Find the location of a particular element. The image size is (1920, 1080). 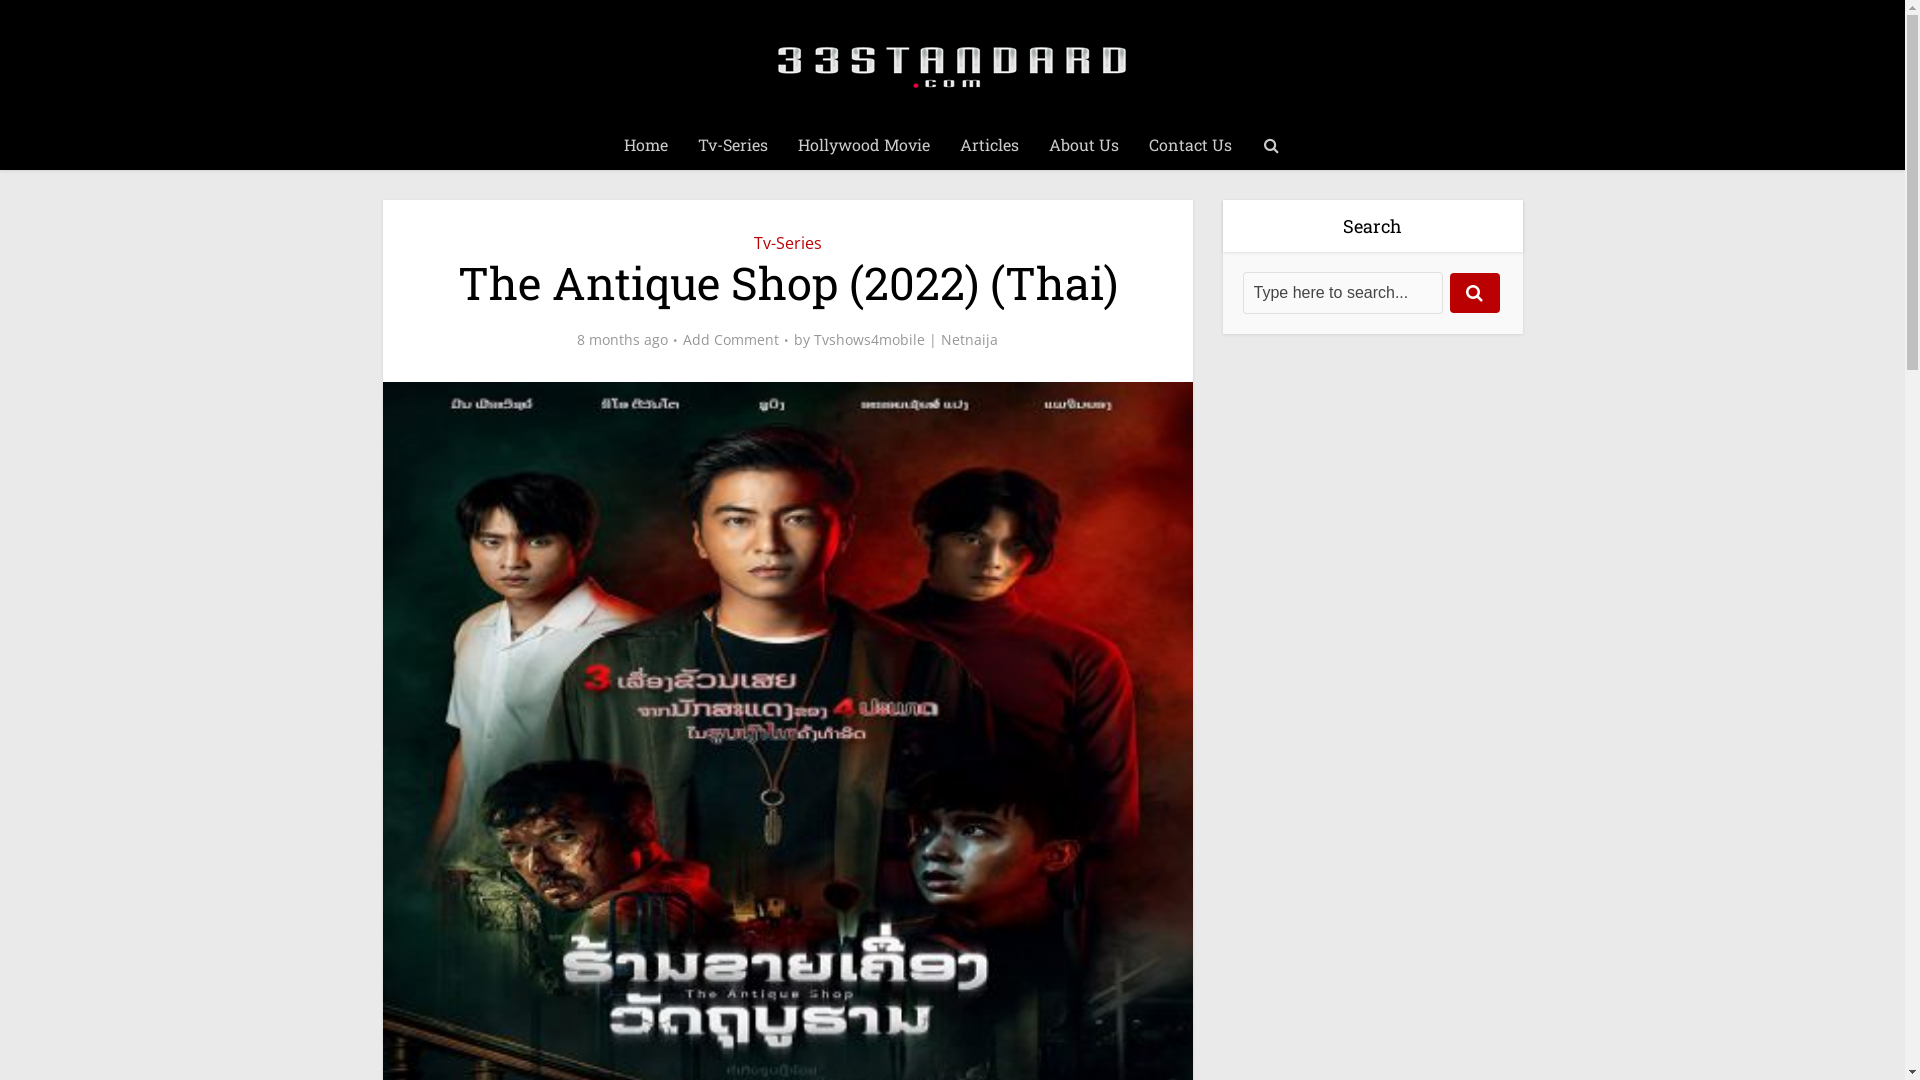

About Us is located at coordinates (1084, 145).